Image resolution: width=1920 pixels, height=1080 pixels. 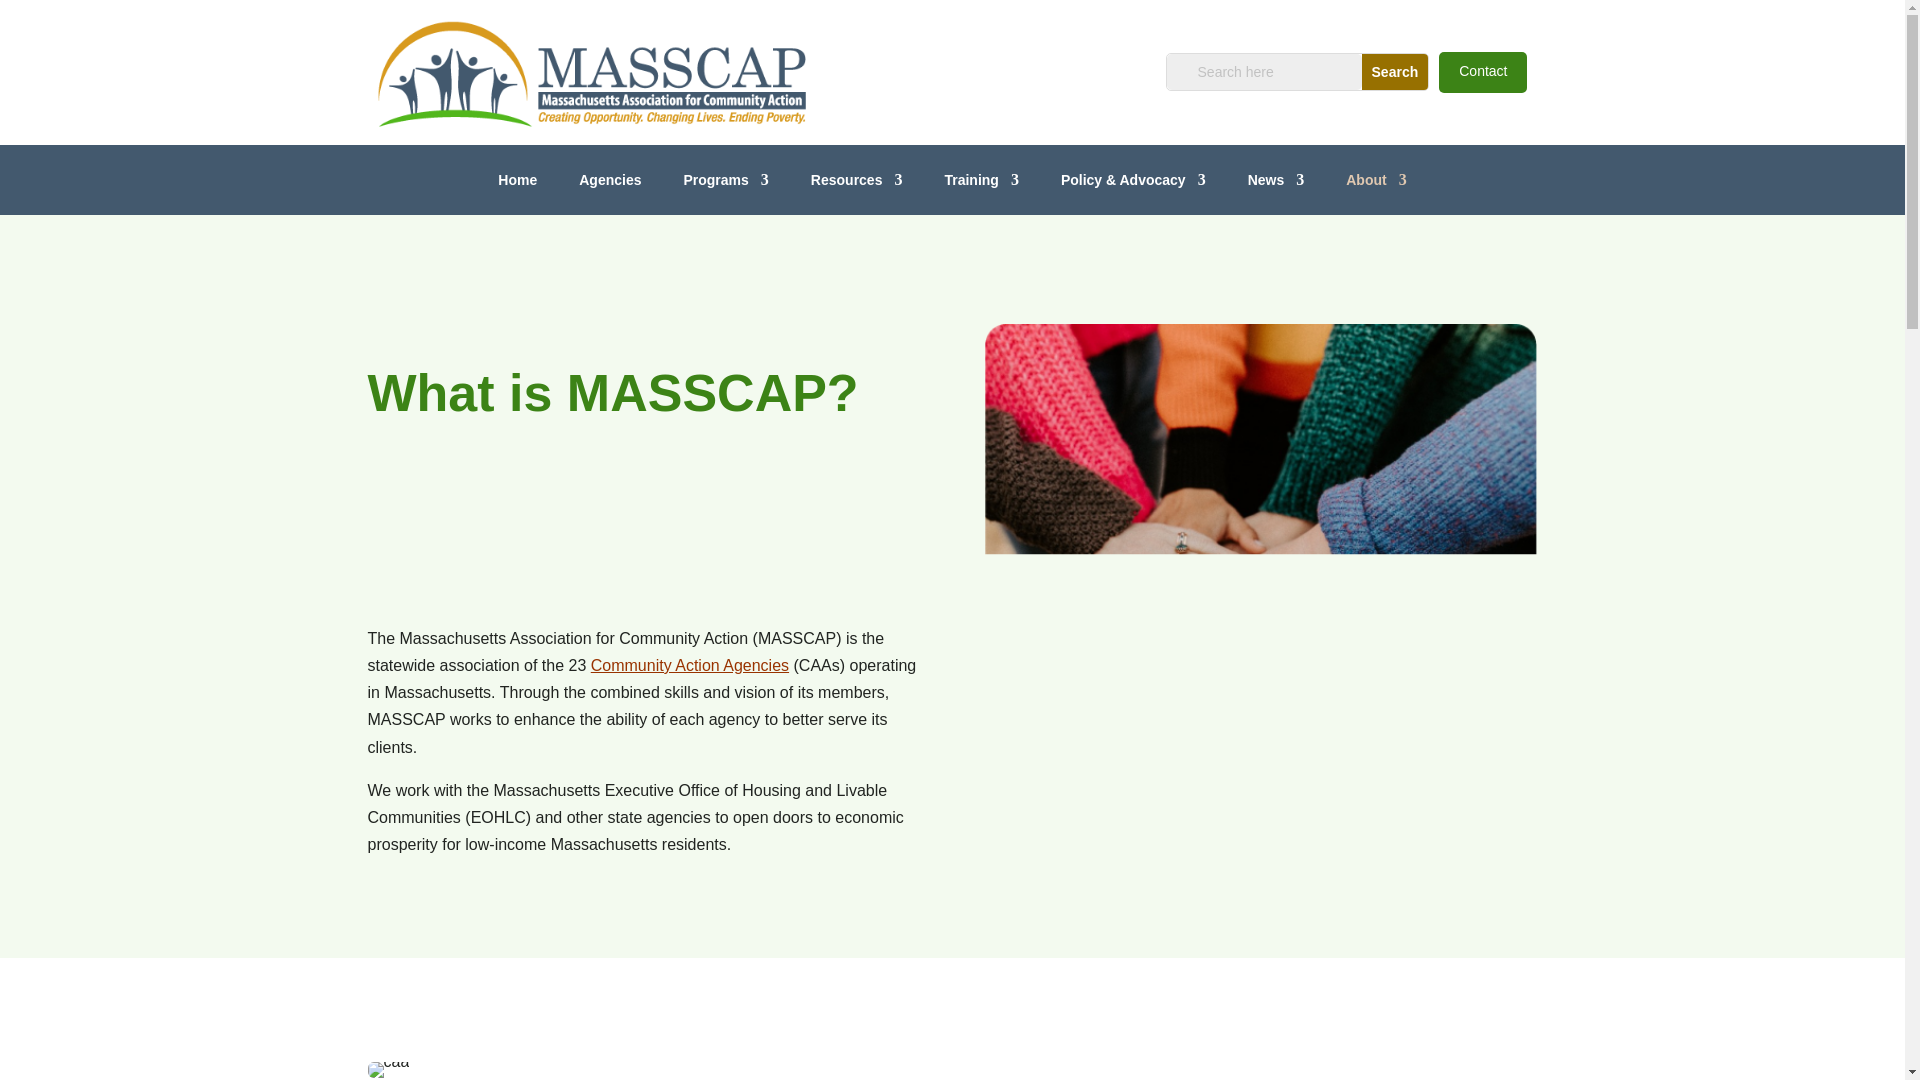 What do you see at coordinates (1482, 72) in the screenshot?
I see `Contact` at bounding box center [1482, 72].